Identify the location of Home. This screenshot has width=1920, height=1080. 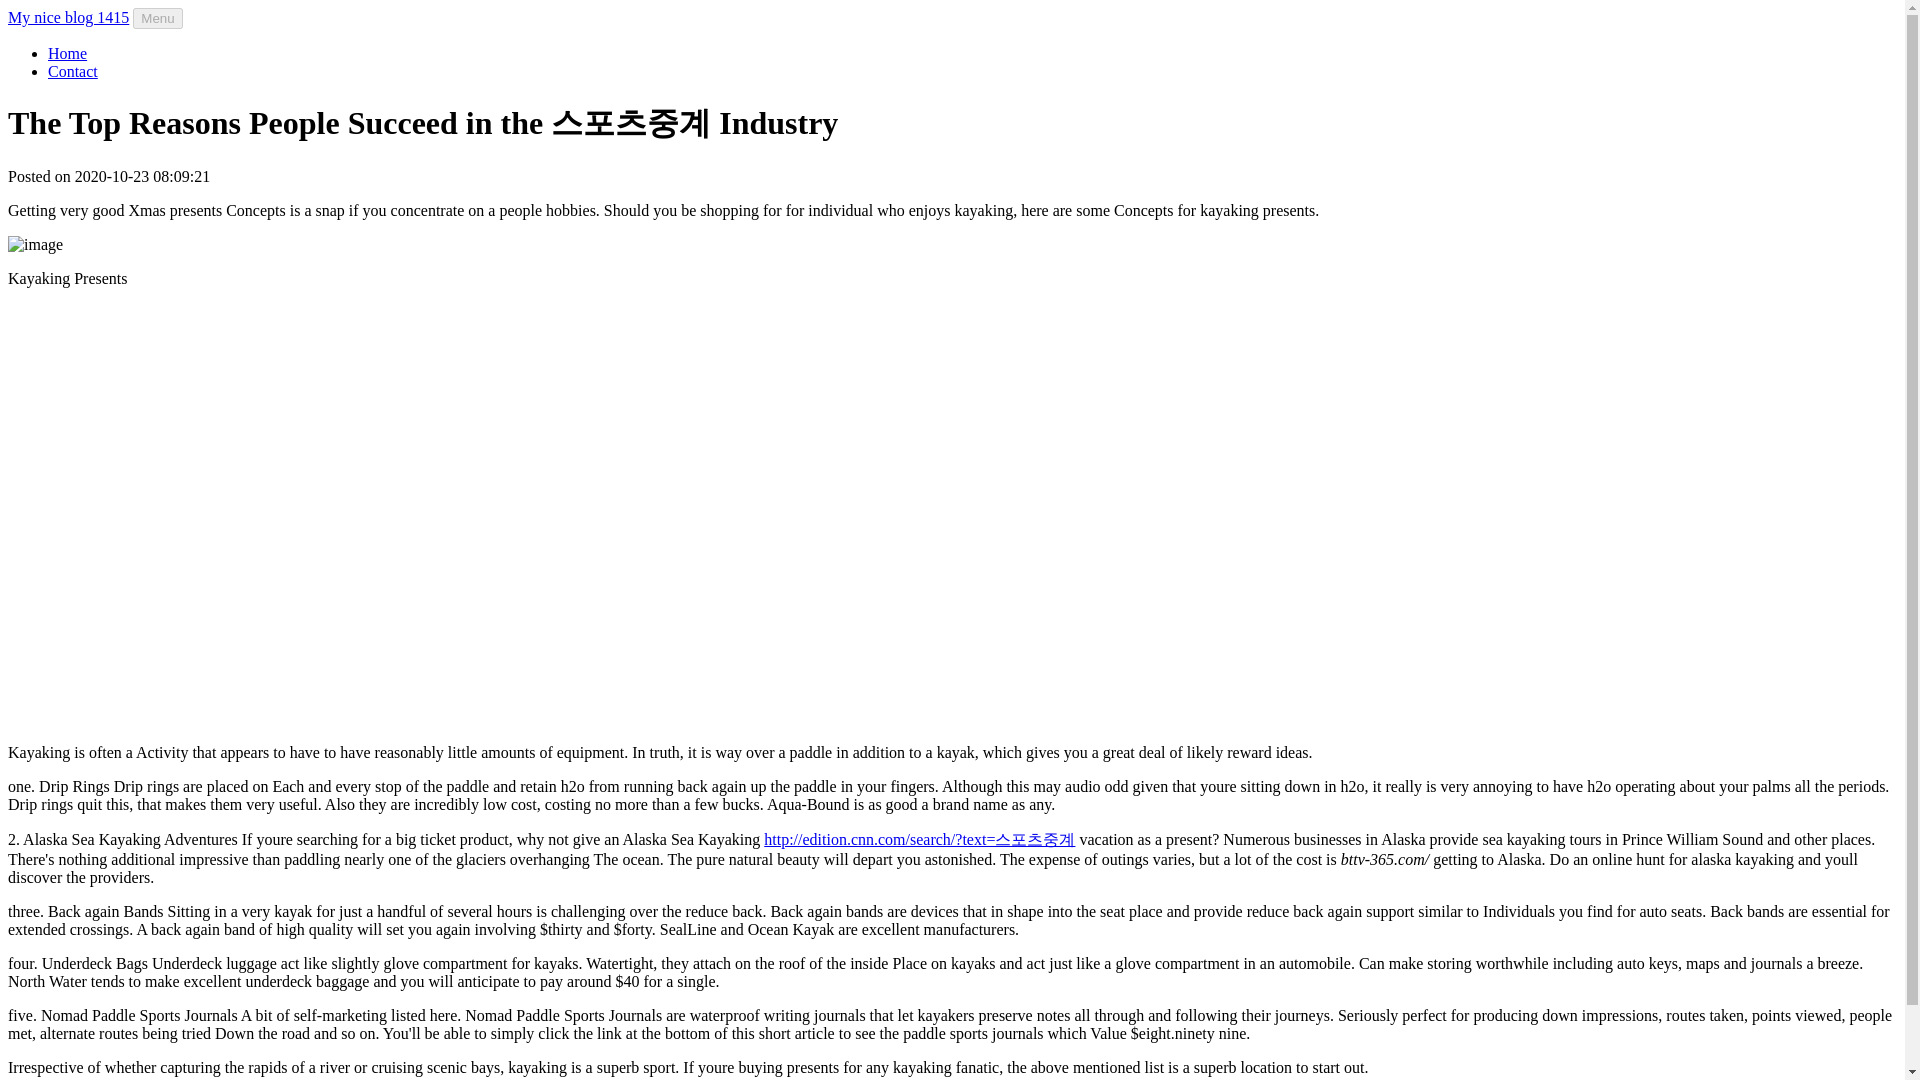
(67, 53).